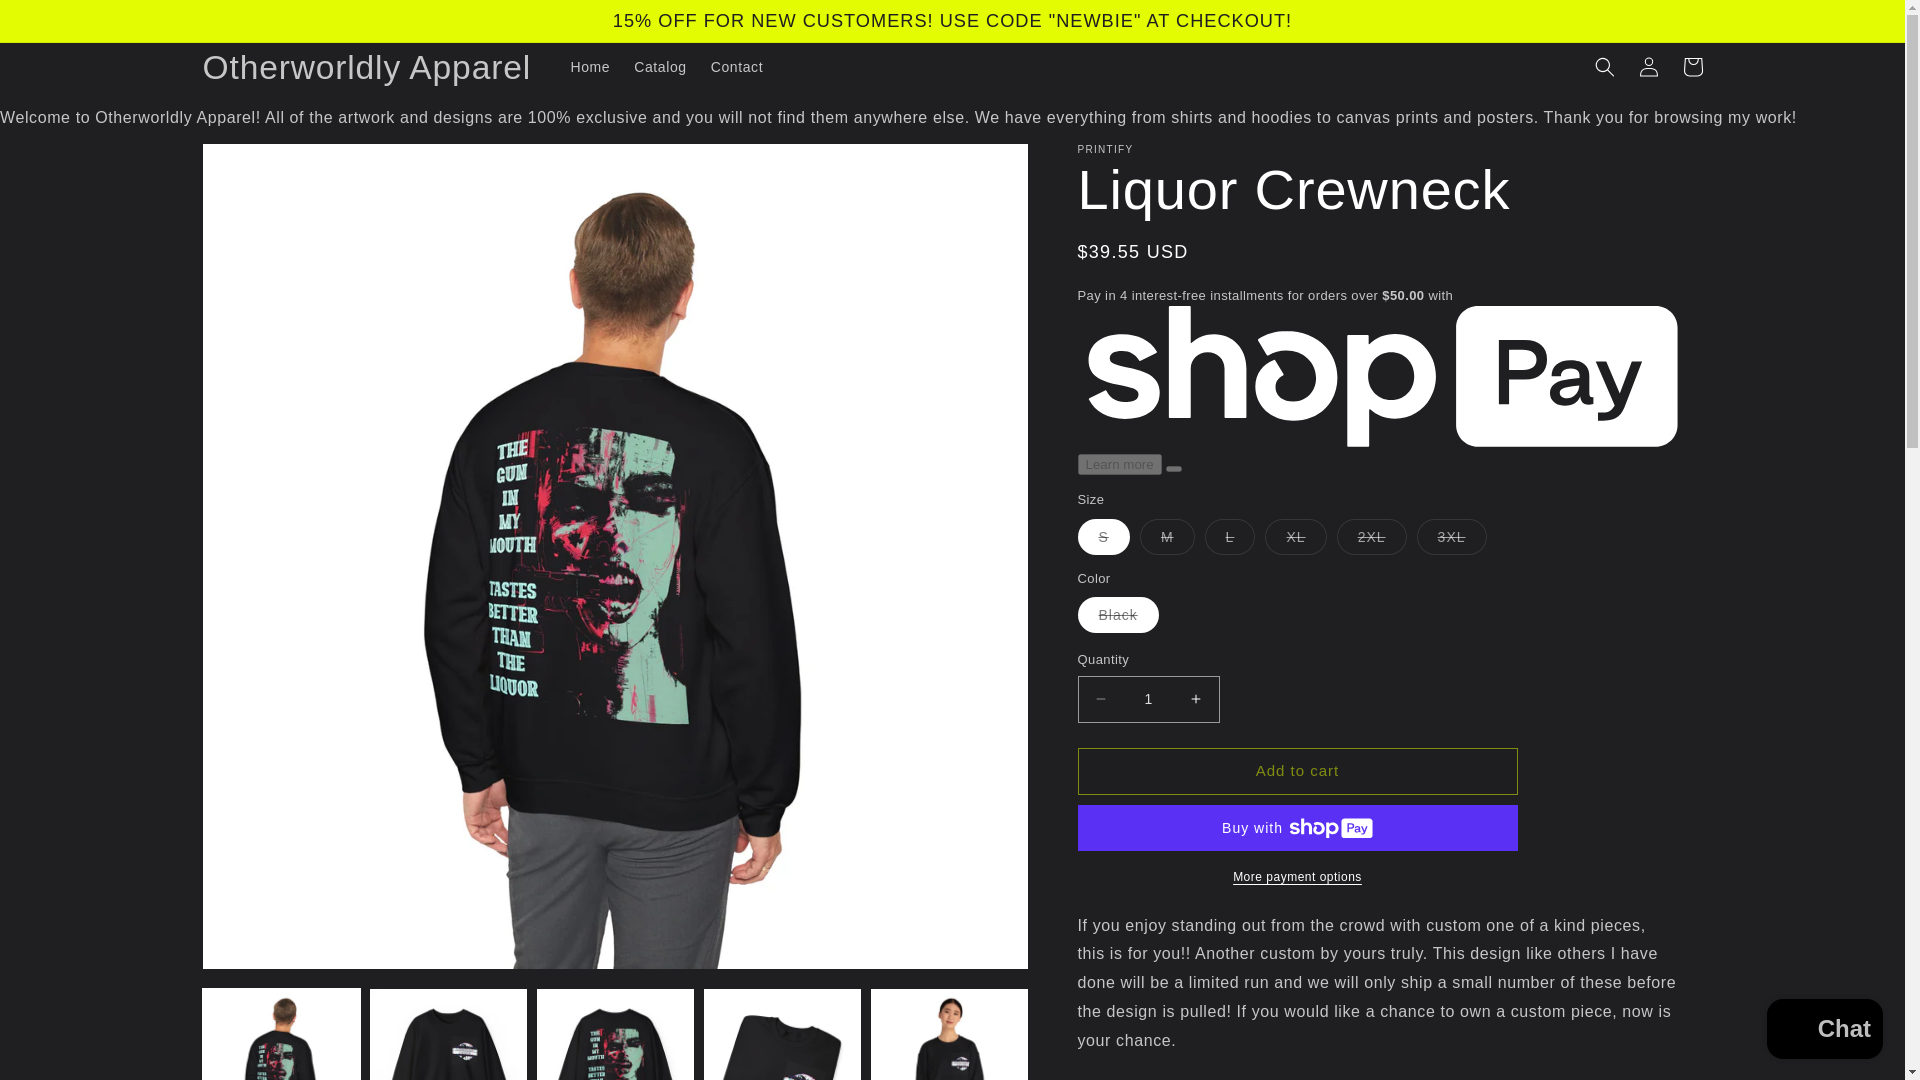  What do you see at coordinates (660, 66) in the screenshot?
I see `Catalog` at bounding box center [660, 66].